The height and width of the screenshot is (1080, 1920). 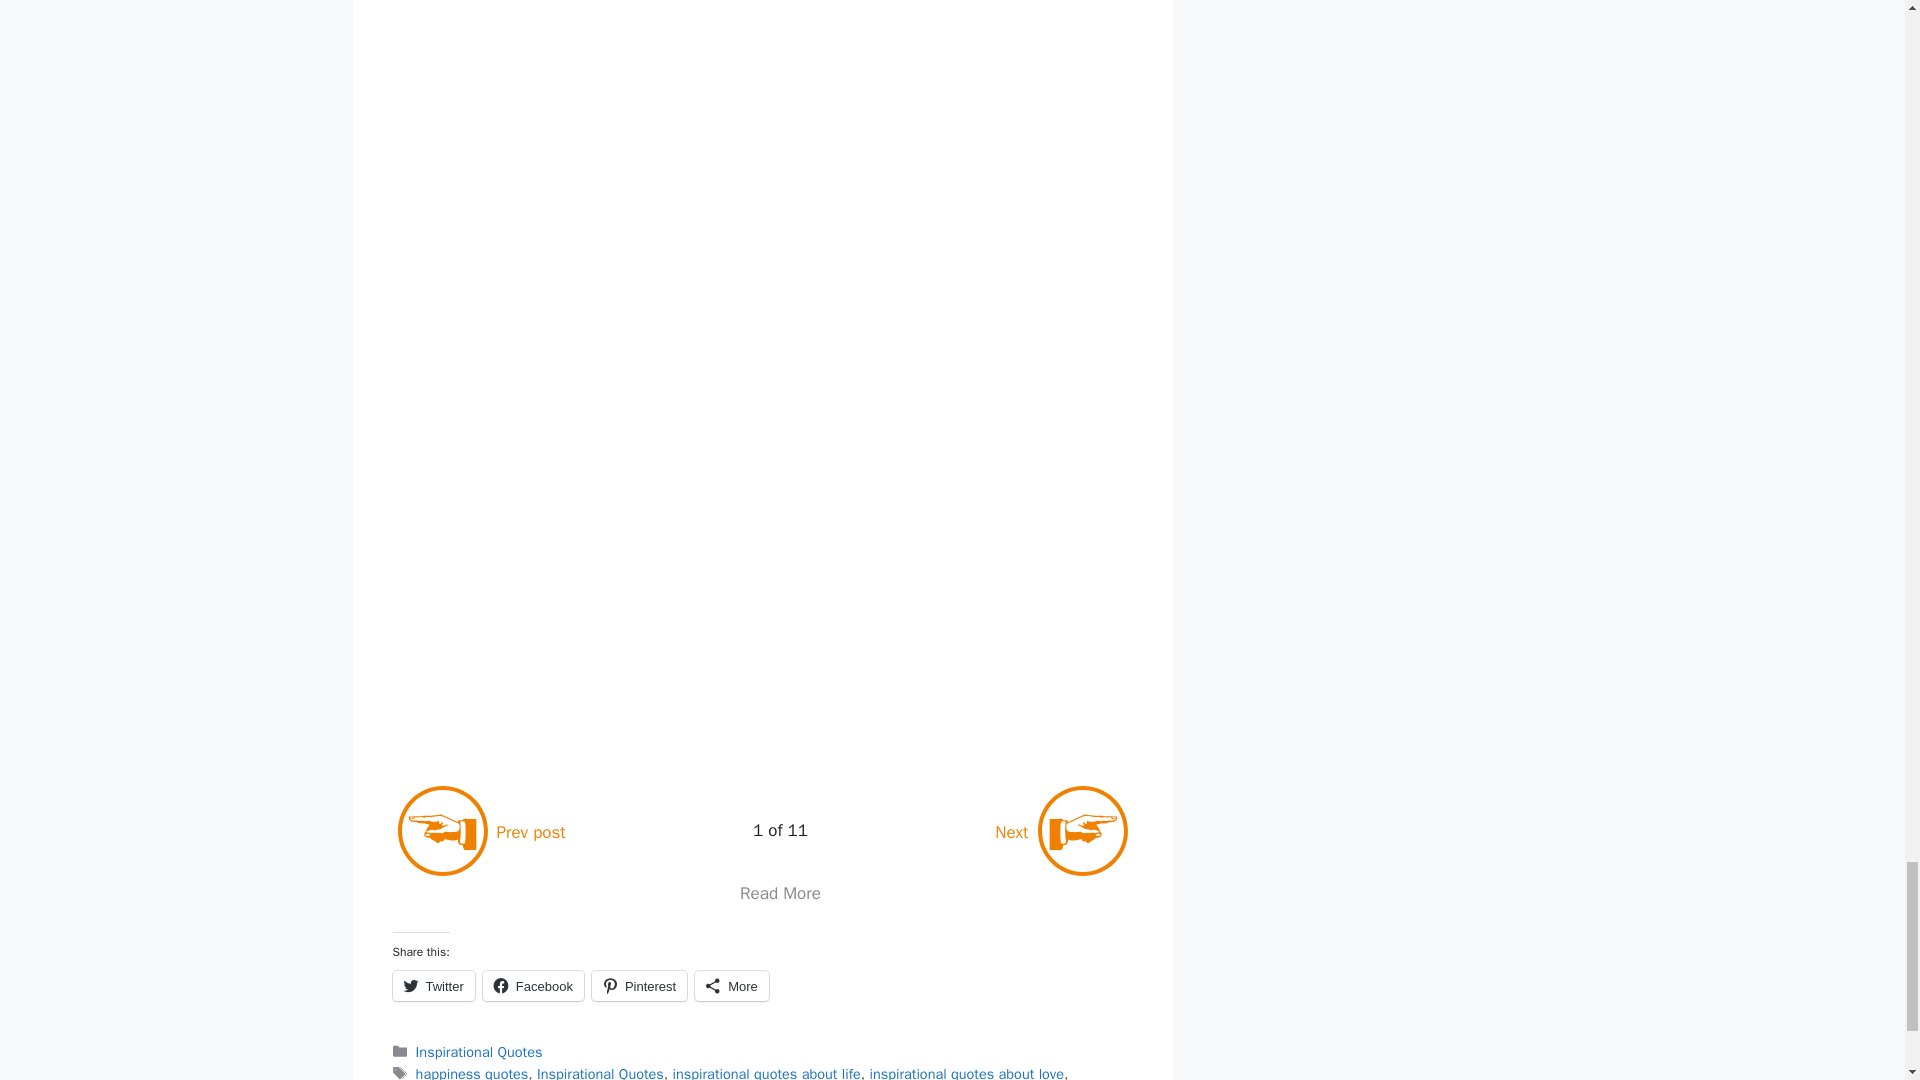 I want to click on inspirational quotes about life, so click(x=766, y=1072).